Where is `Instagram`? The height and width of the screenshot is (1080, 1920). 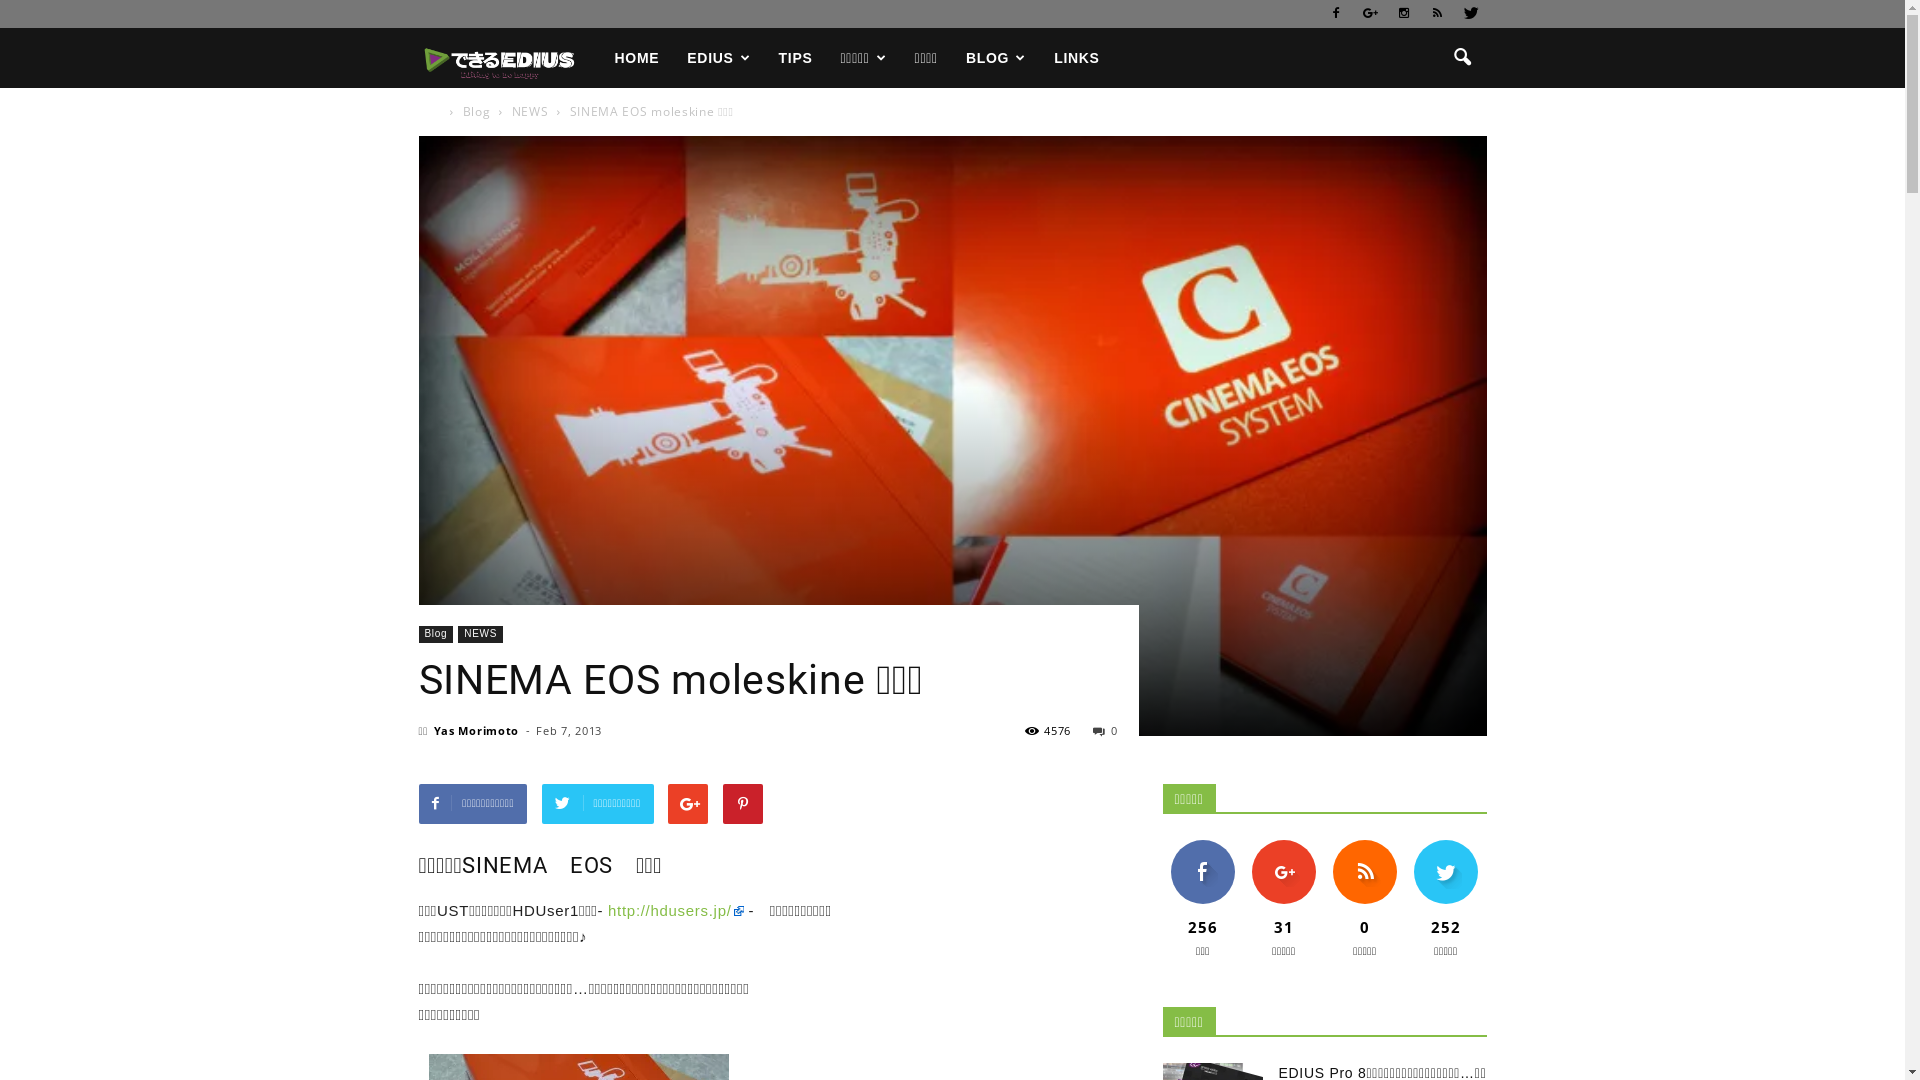
Instagram is located at coordinates (1404, 14).